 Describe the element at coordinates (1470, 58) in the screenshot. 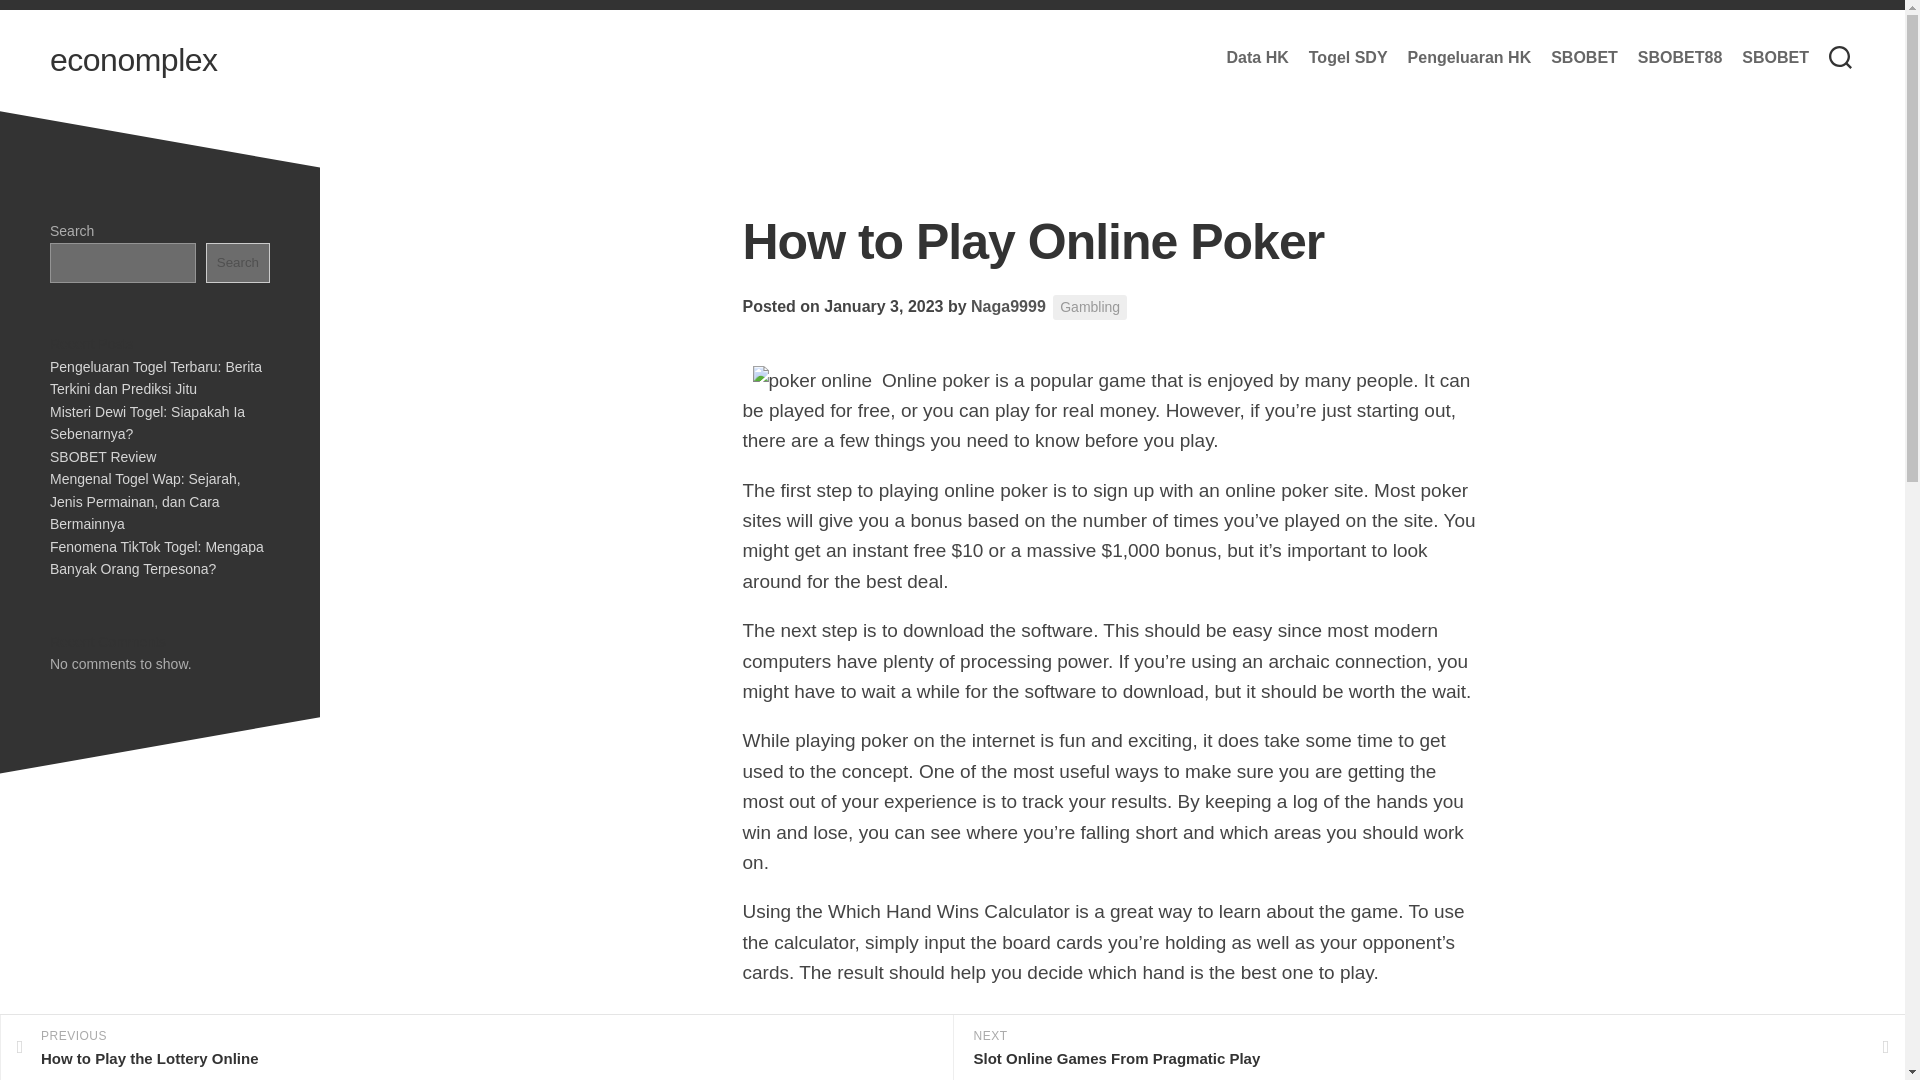

I see `Search` at that location.